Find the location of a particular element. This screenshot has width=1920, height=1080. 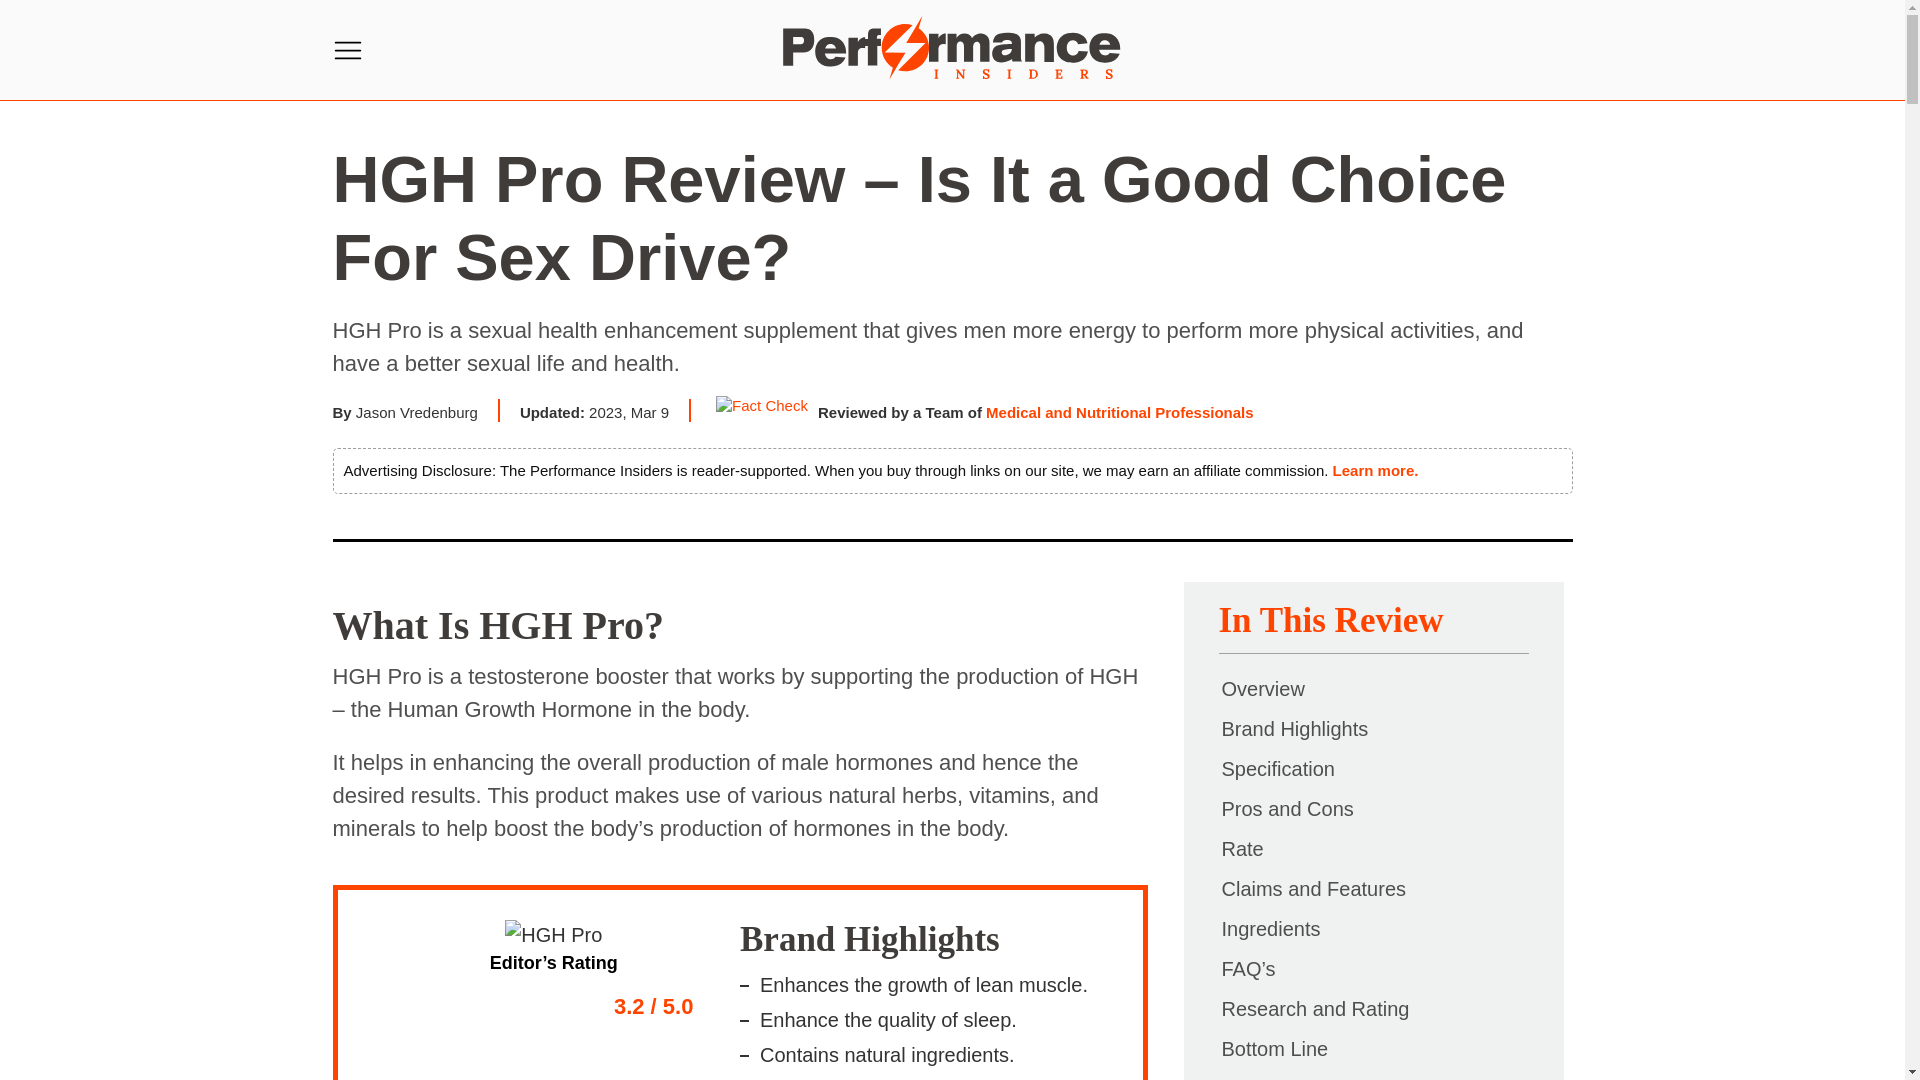

Claims and Features is located at coordinates (1313, 888).